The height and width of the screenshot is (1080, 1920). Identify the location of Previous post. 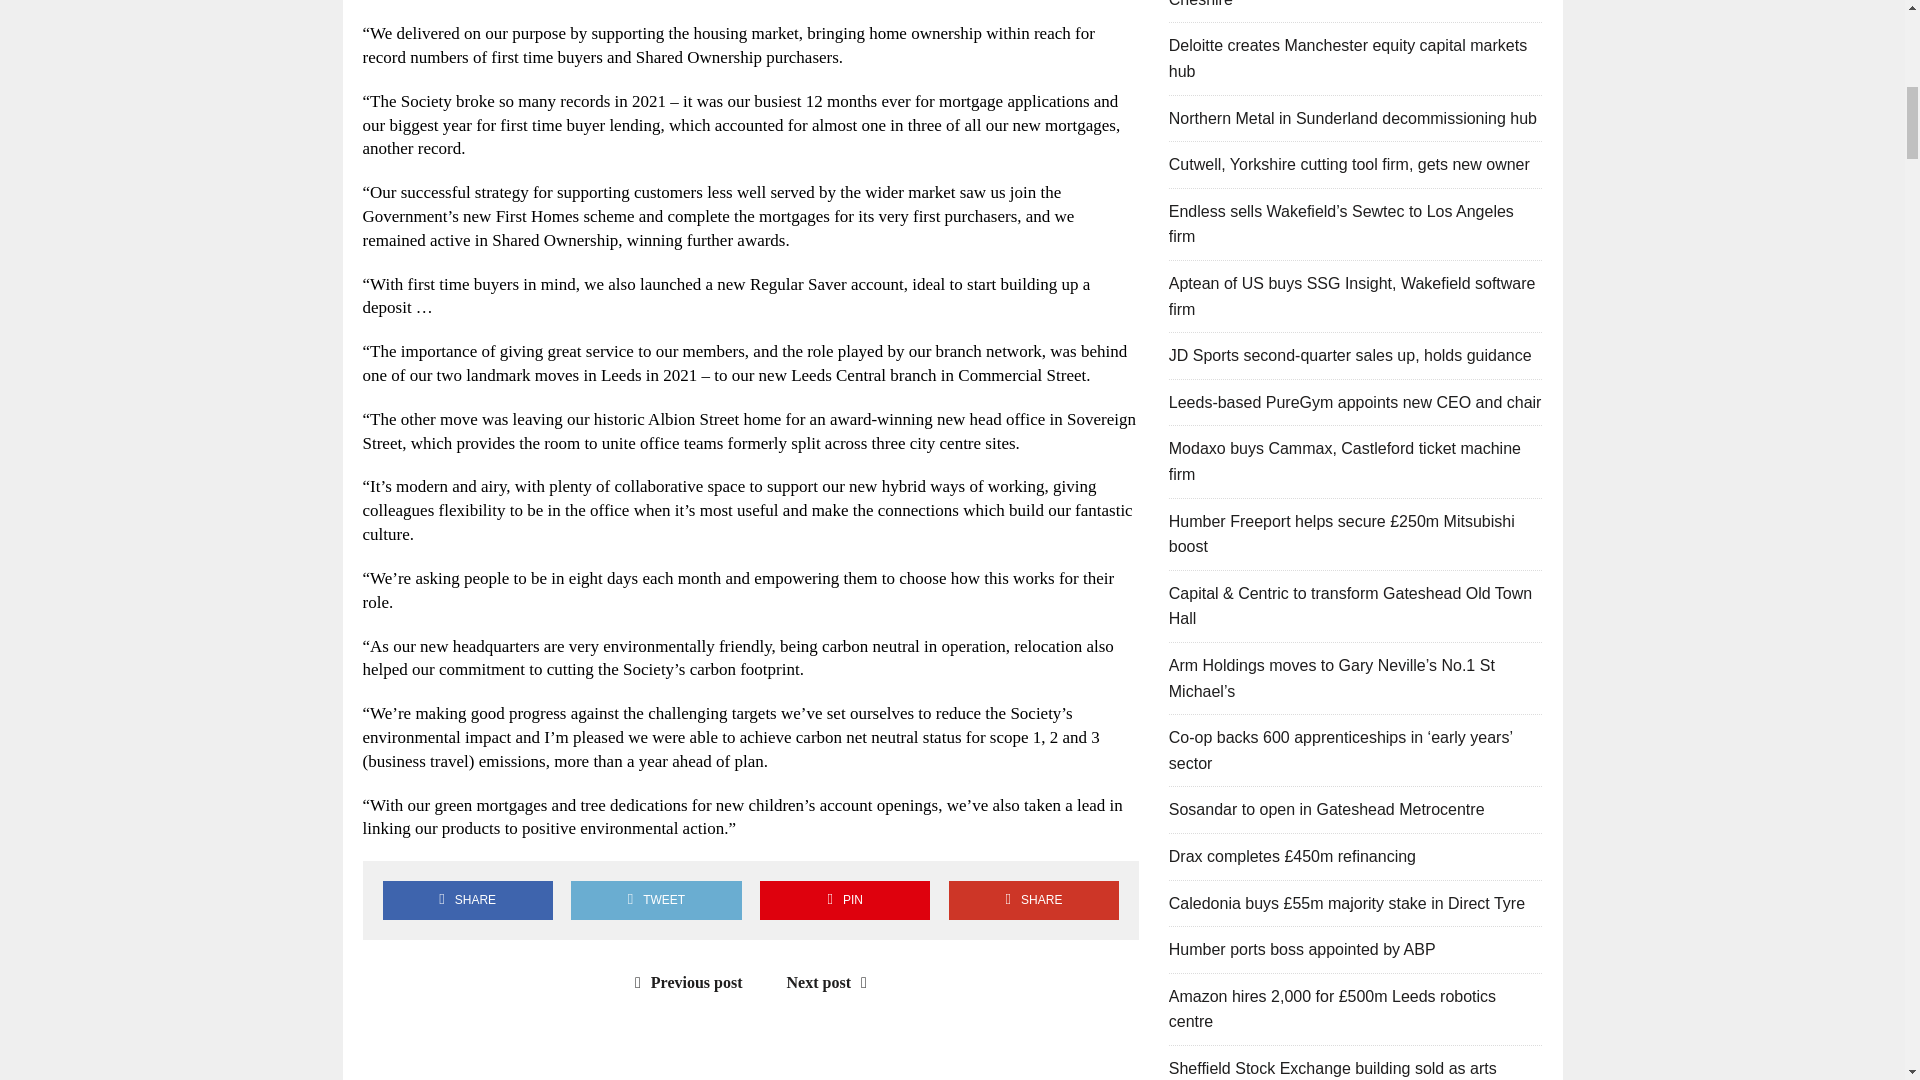
(684, 982).